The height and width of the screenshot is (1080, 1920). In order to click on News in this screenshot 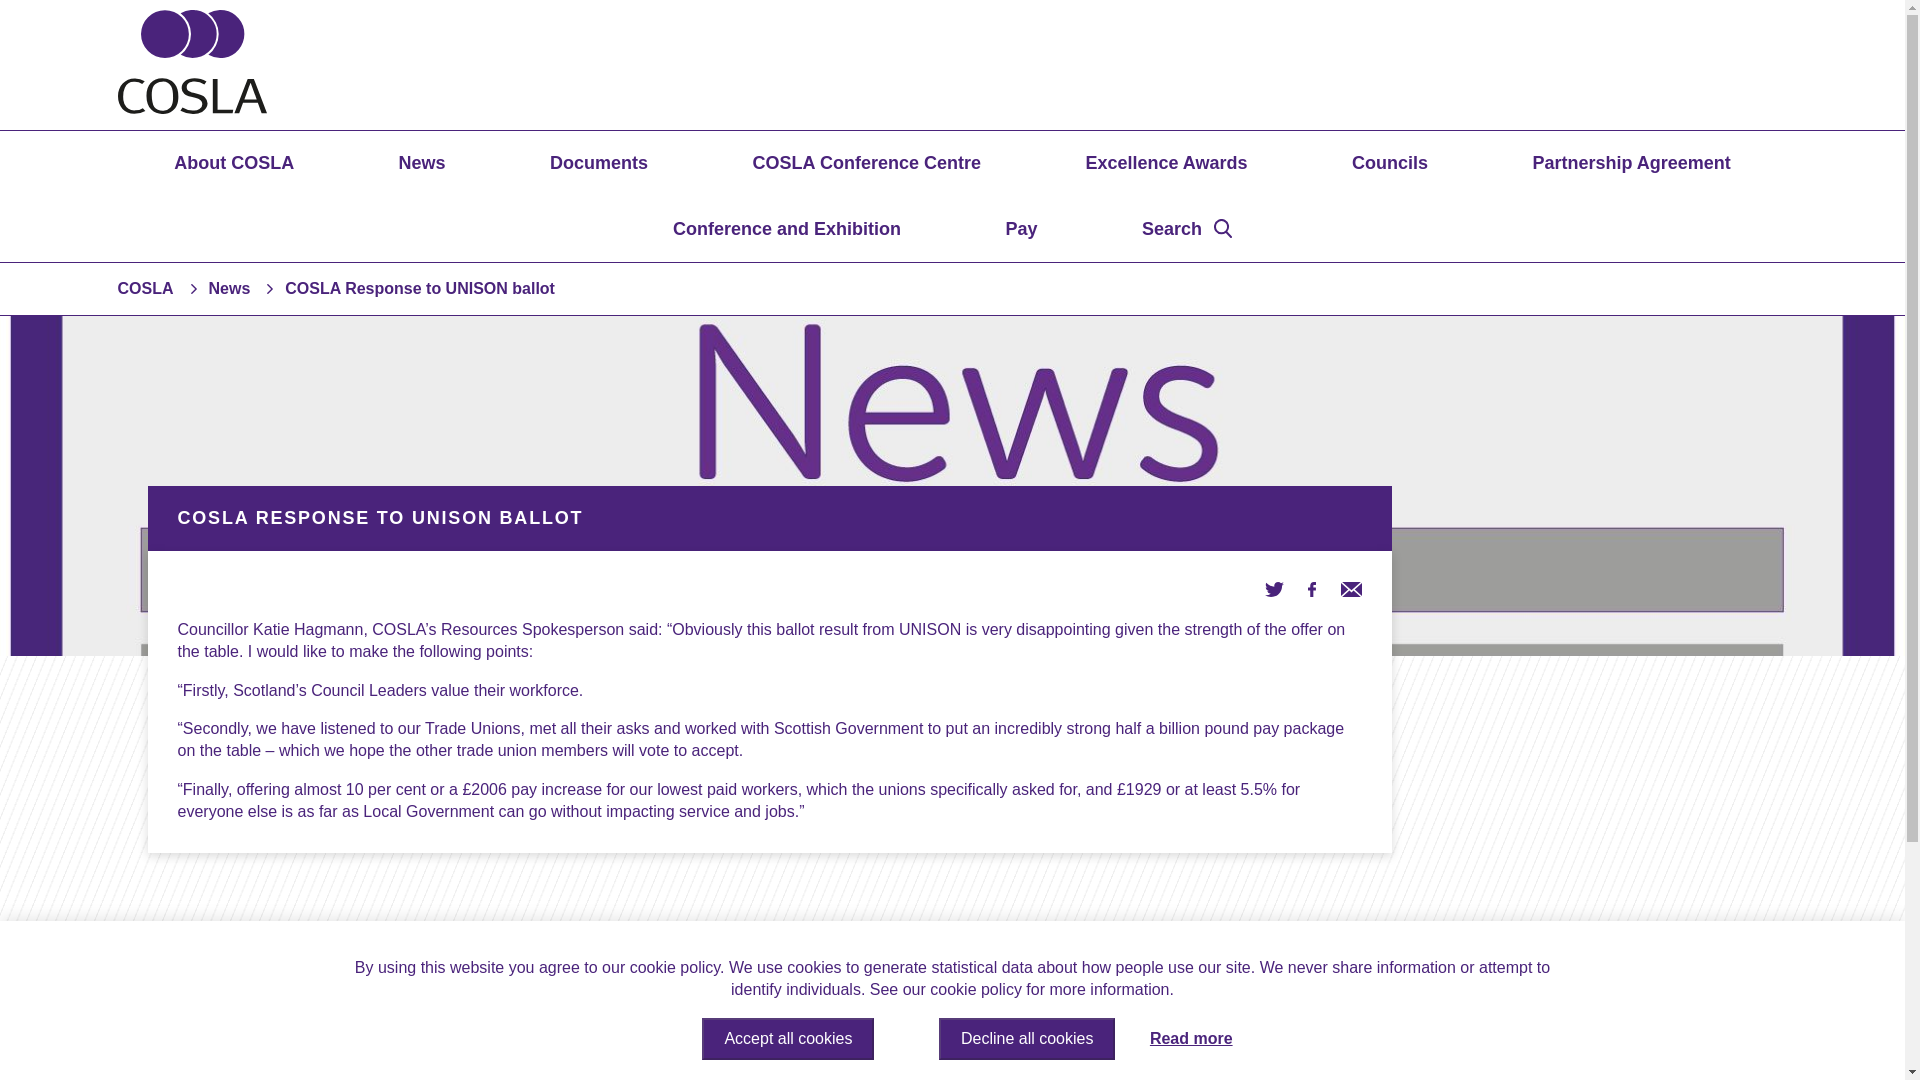, I will do `click(228, 288)`.